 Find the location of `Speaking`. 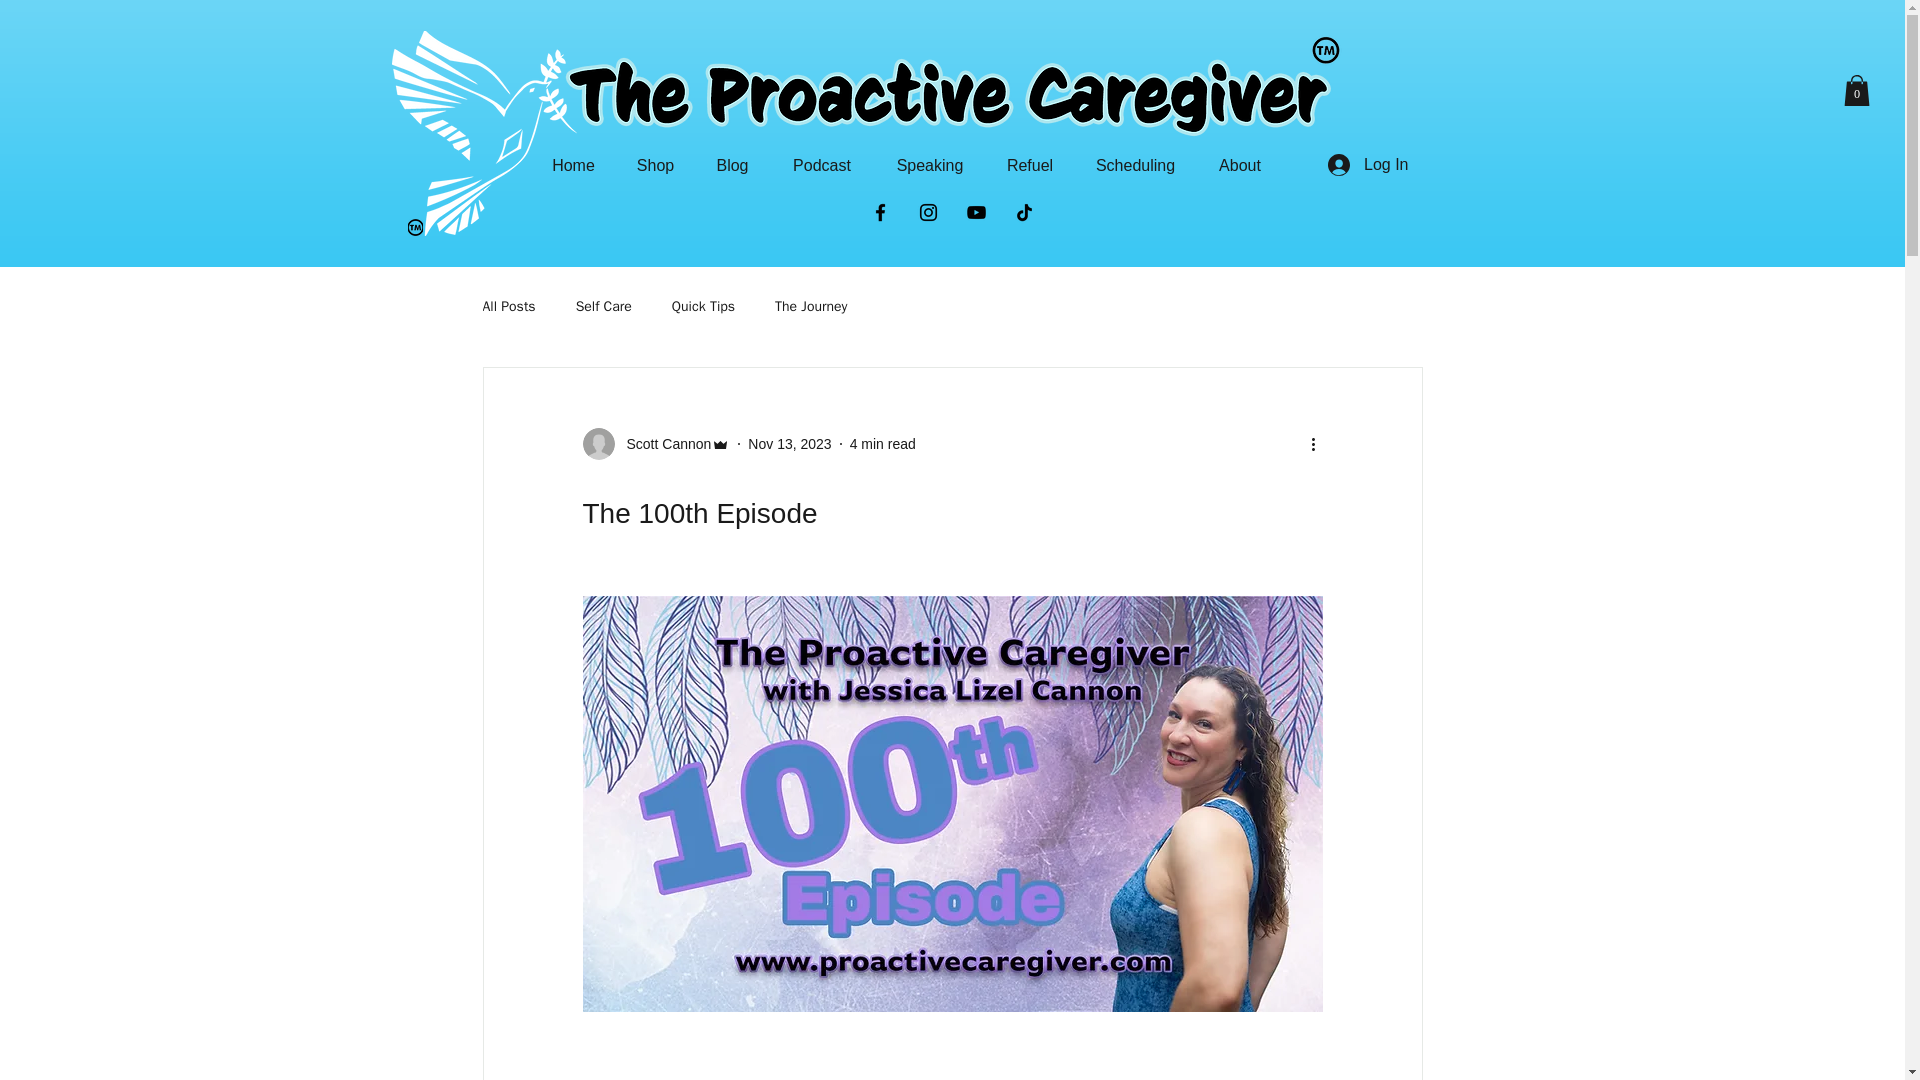

Speaking is located at coordinates (928, 166).